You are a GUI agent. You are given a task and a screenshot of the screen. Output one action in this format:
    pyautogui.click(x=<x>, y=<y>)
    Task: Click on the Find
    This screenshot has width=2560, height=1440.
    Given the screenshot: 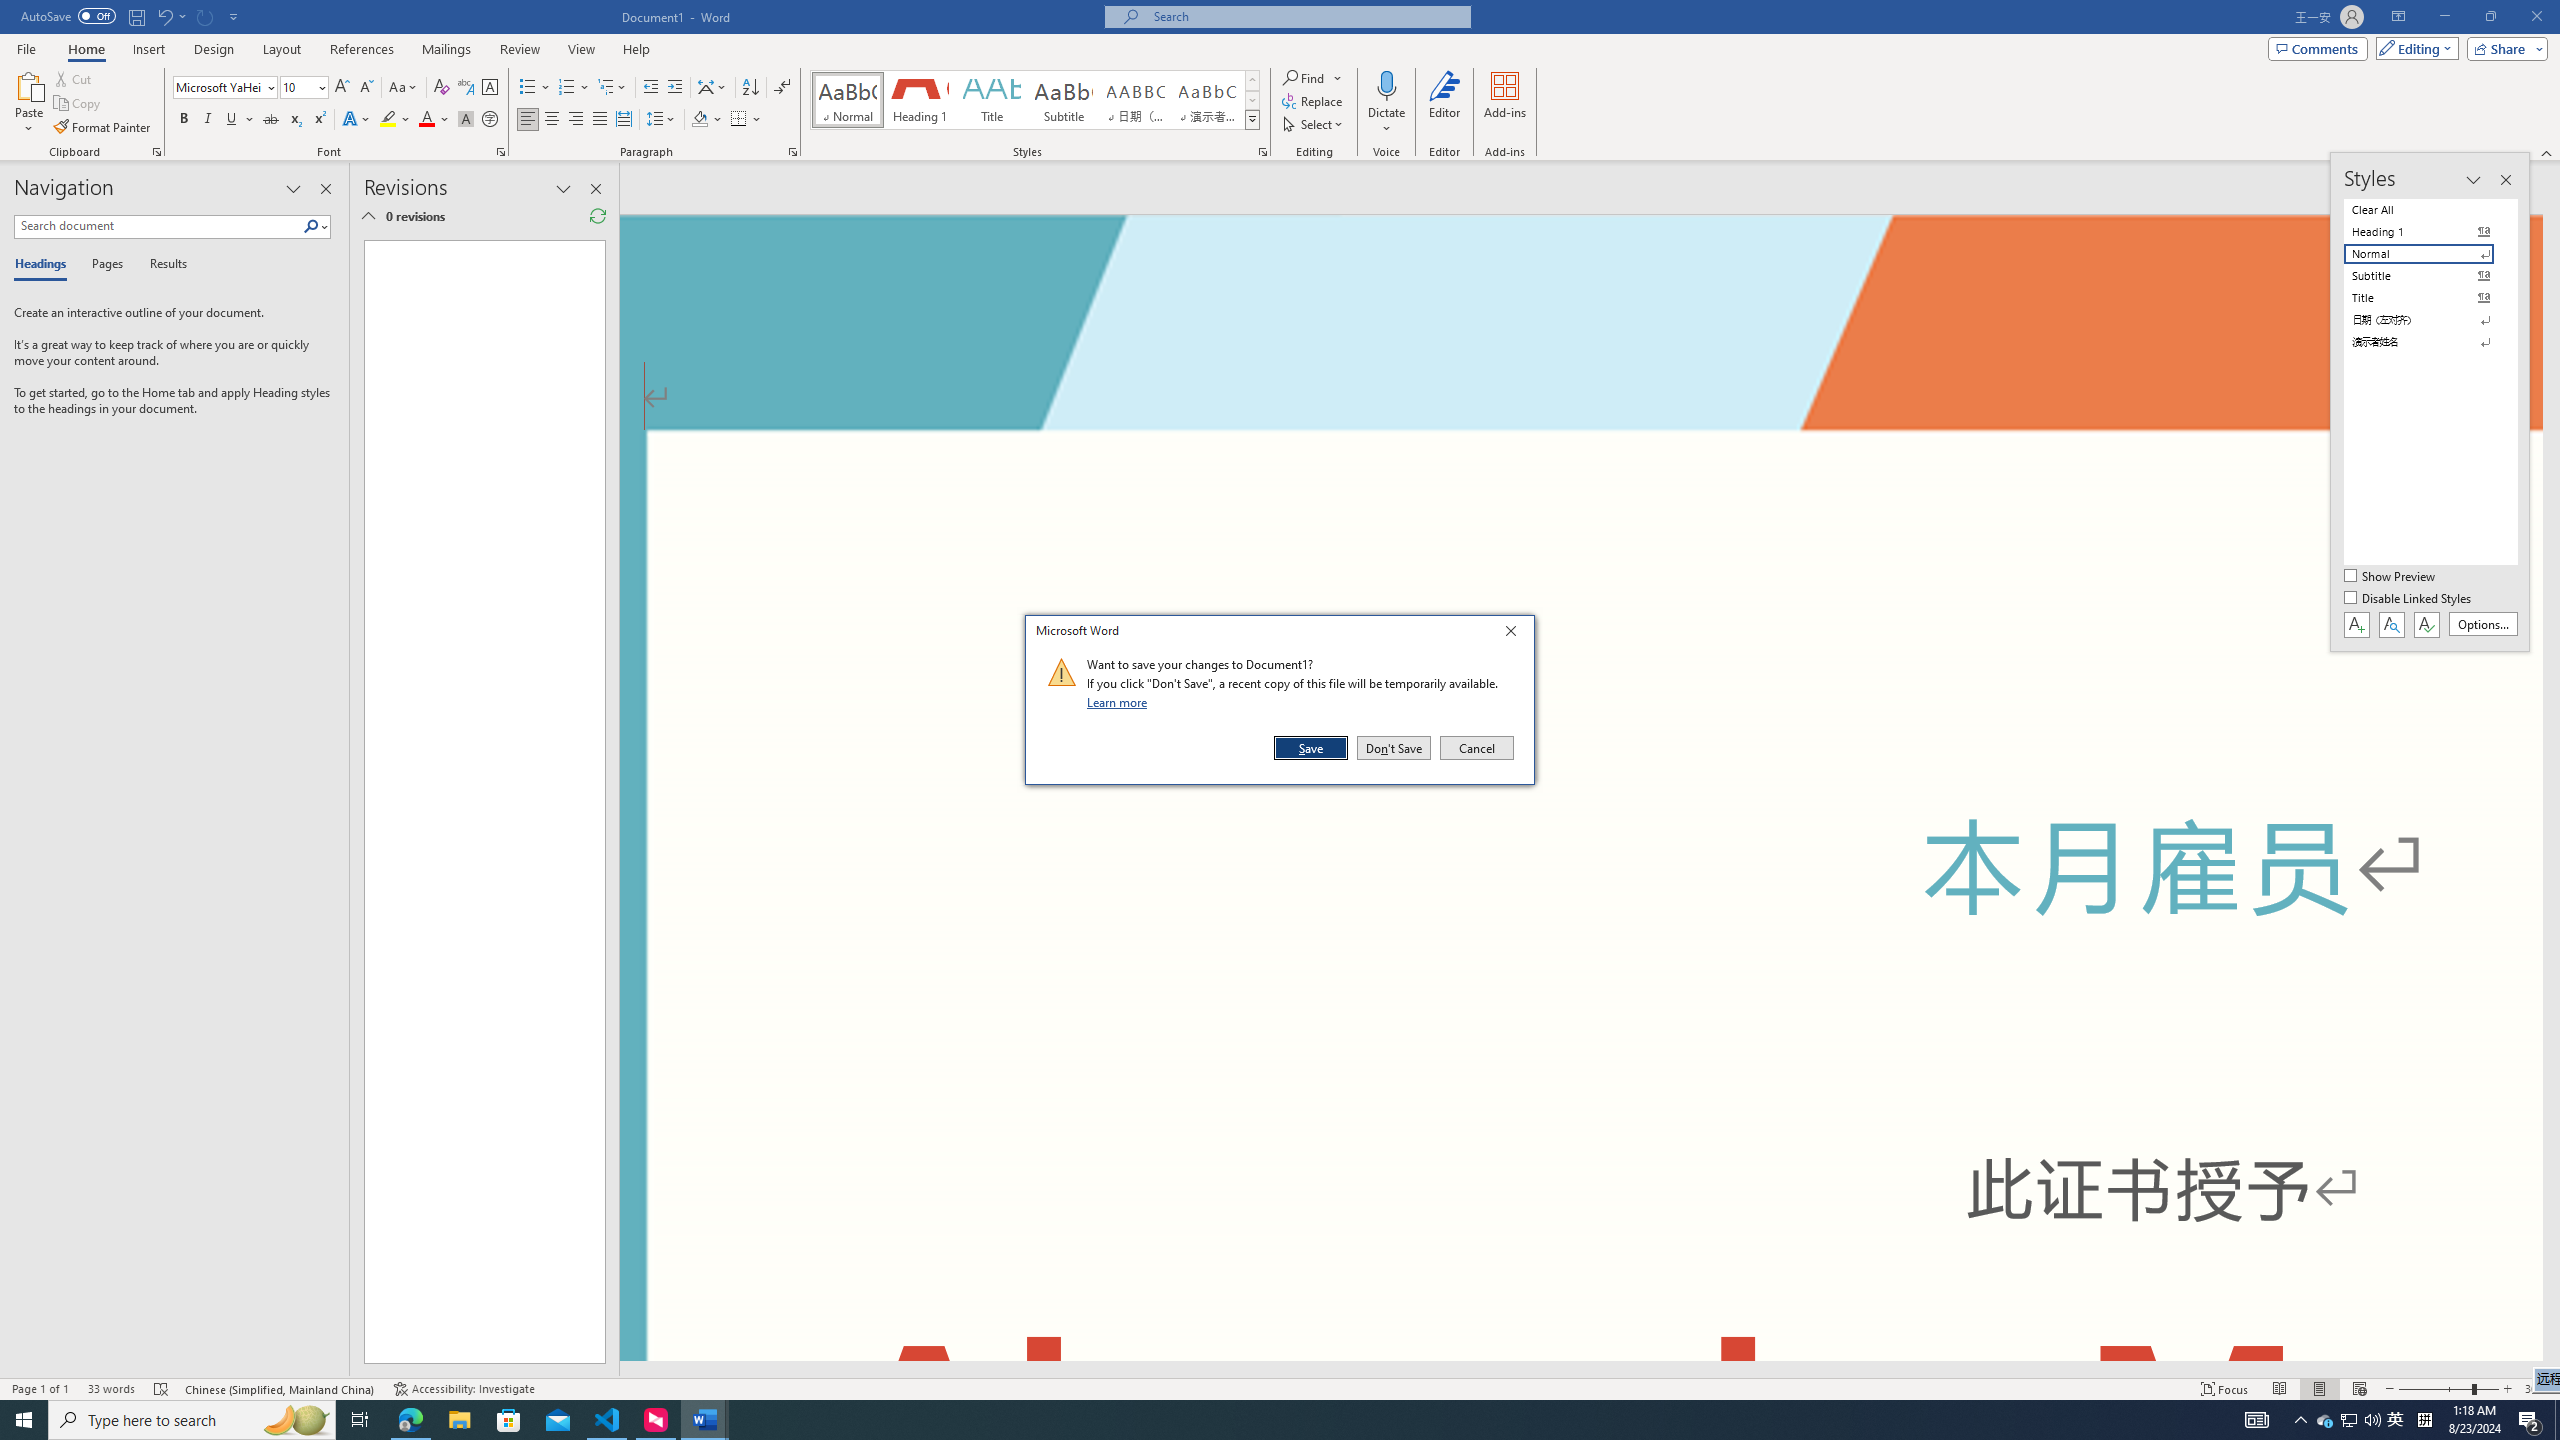 What is the action you would take?
    pyautogui.click(x=1313, y=78)
    